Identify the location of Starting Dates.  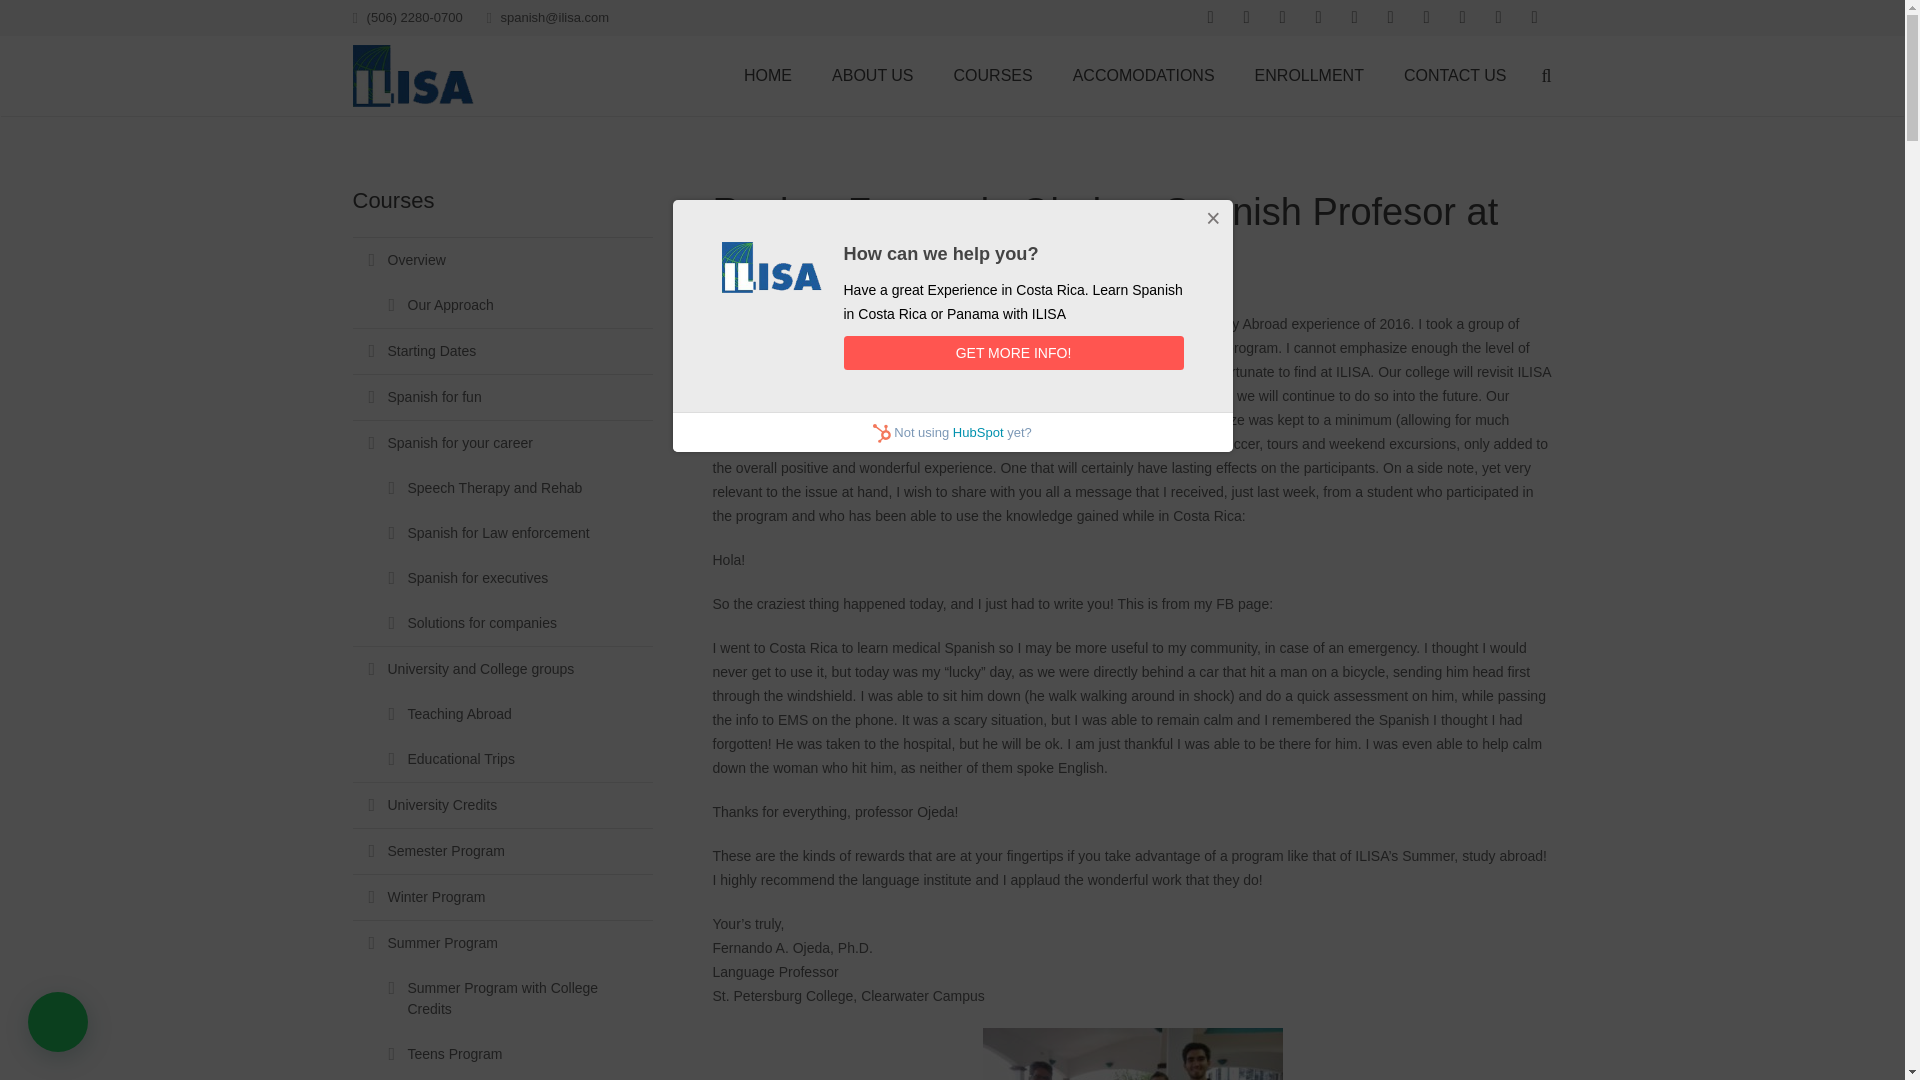
(502, 350).